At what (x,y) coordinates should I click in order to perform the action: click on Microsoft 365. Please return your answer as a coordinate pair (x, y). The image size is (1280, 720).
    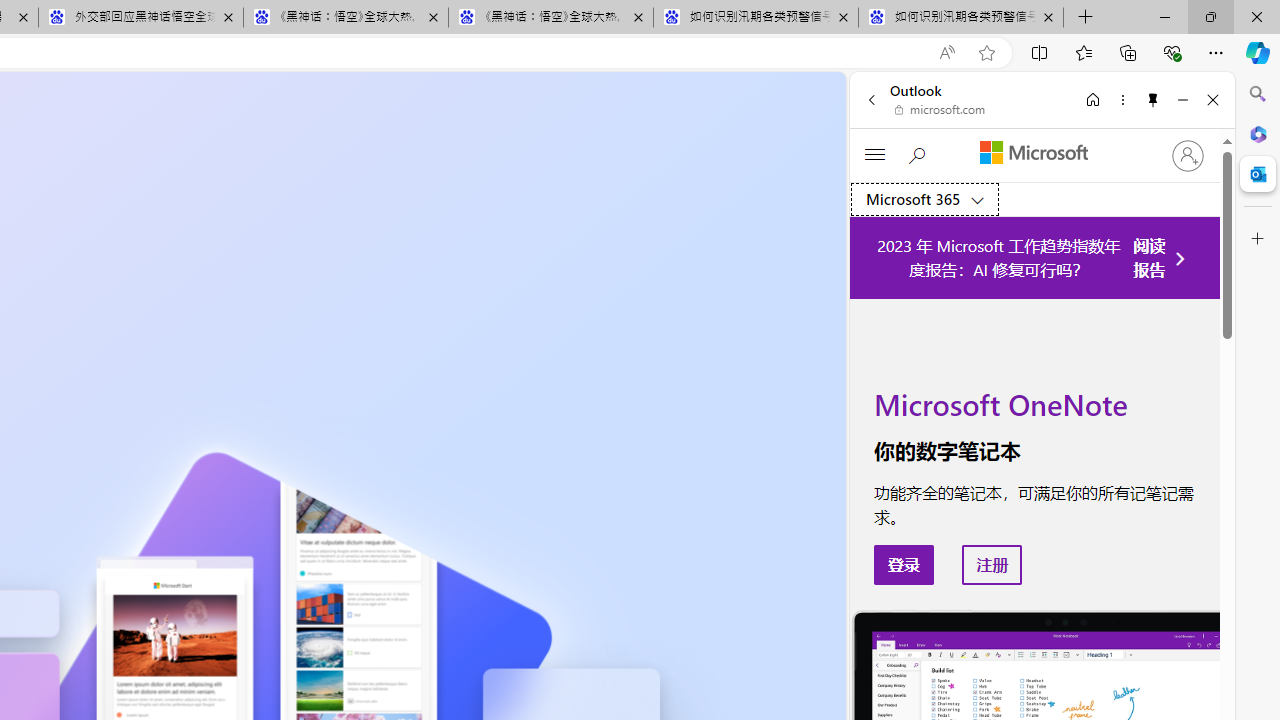
    Looking at the image, I should click on (1258, 133).